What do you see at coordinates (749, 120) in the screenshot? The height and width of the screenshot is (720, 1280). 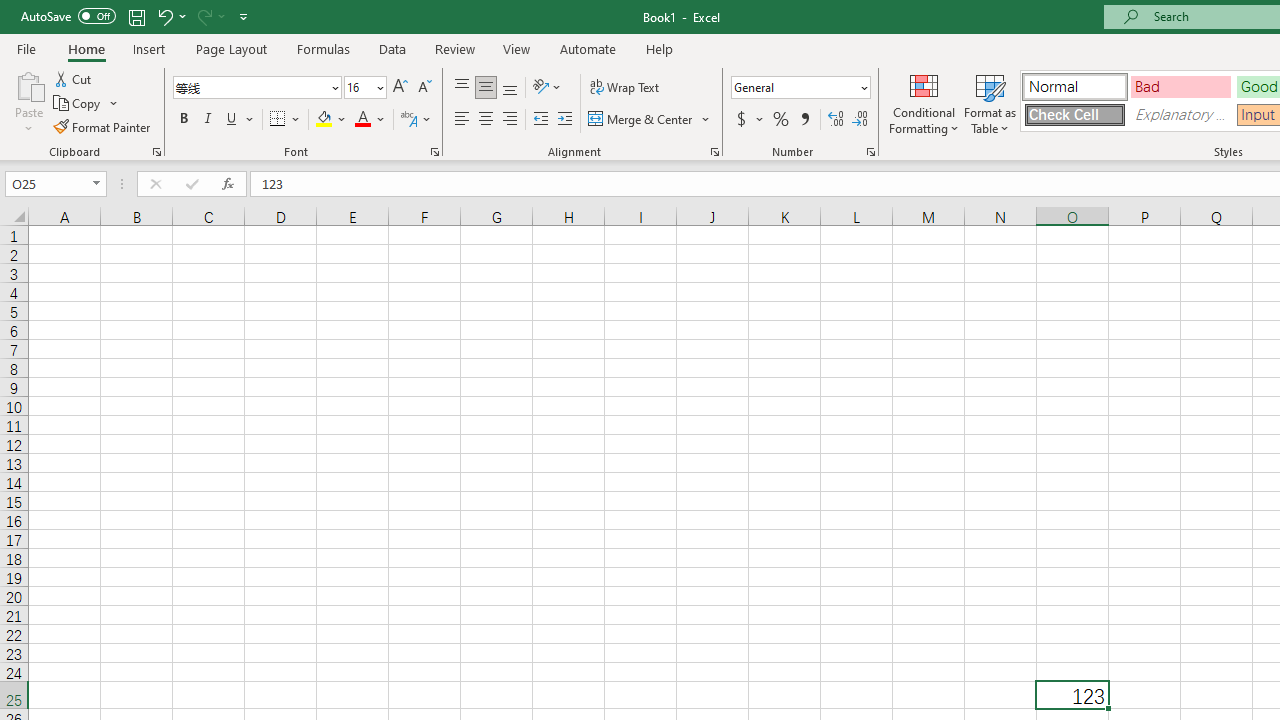 I see `Accounting Number Format` at bounding box center [749, 120].